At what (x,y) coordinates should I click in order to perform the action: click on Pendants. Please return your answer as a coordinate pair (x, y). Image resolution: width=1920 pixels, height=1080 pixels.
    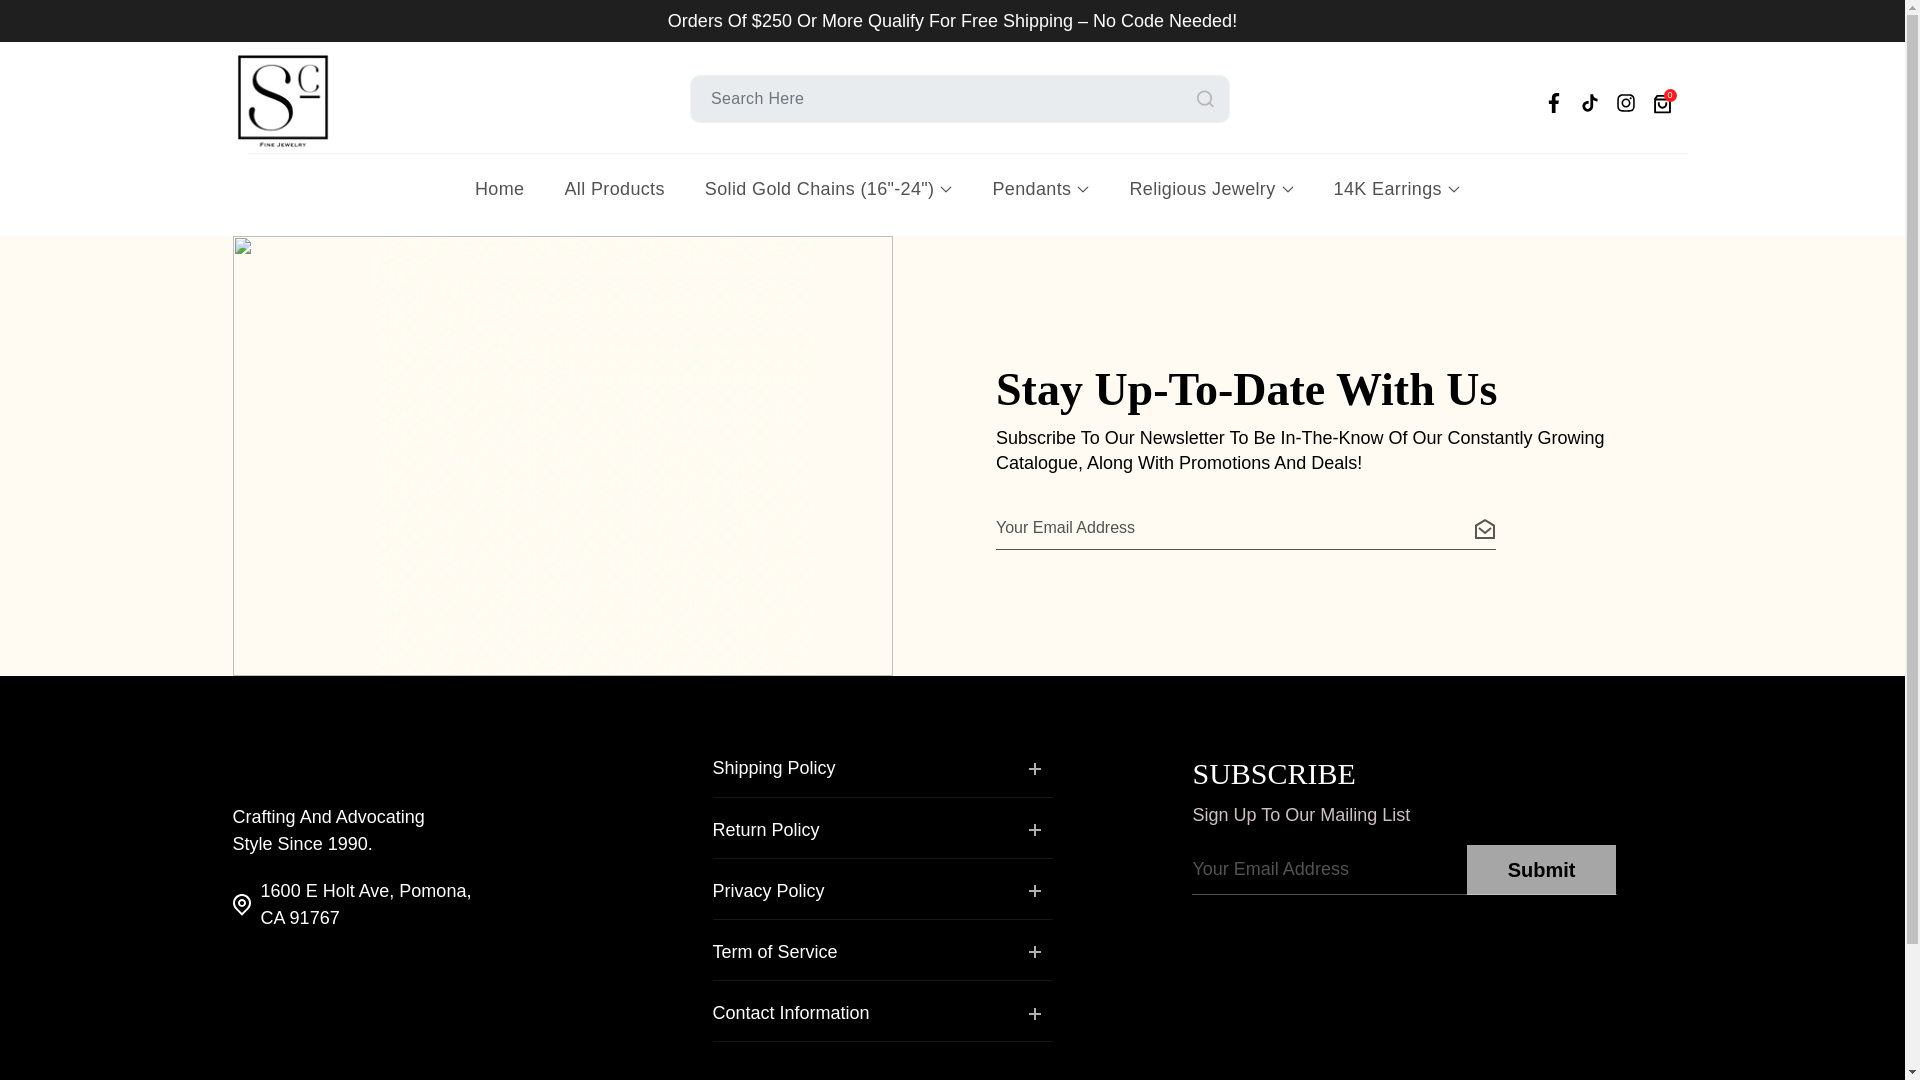
    Looking at the image, I should click on (1040, 185).